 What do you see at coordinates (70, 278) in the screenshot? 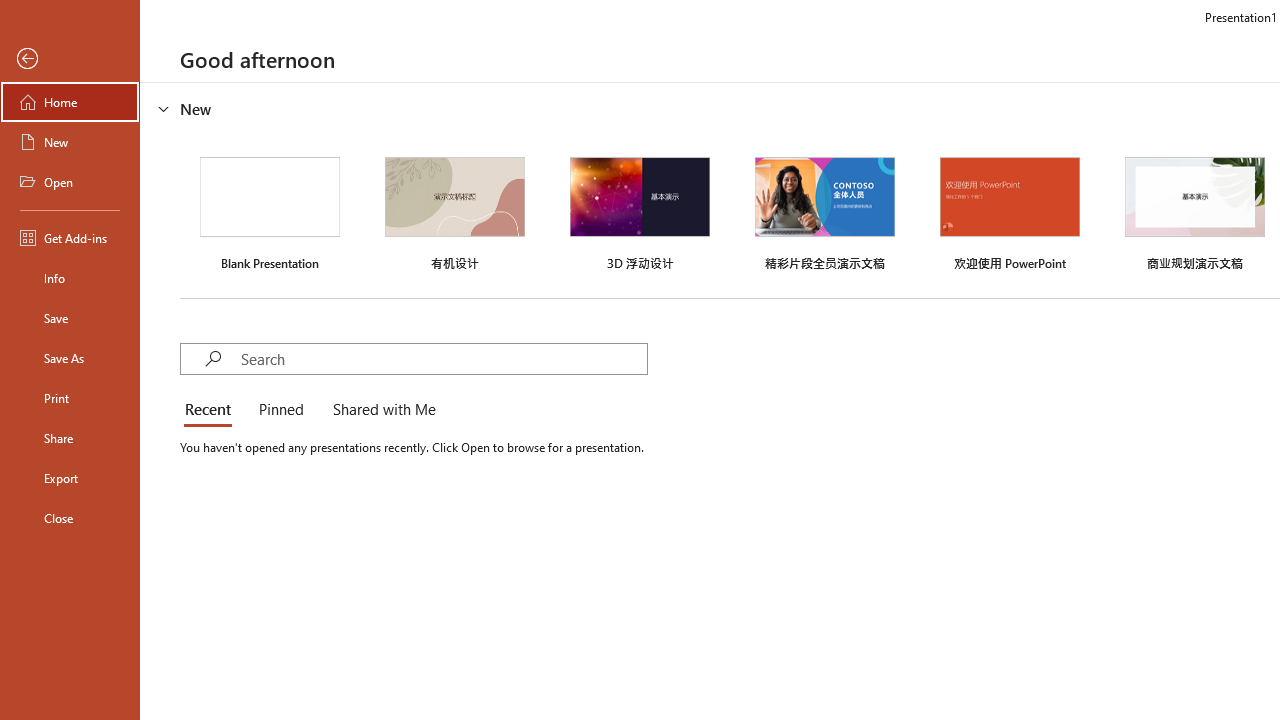
I see `Info` at bounding box center [70, 278].